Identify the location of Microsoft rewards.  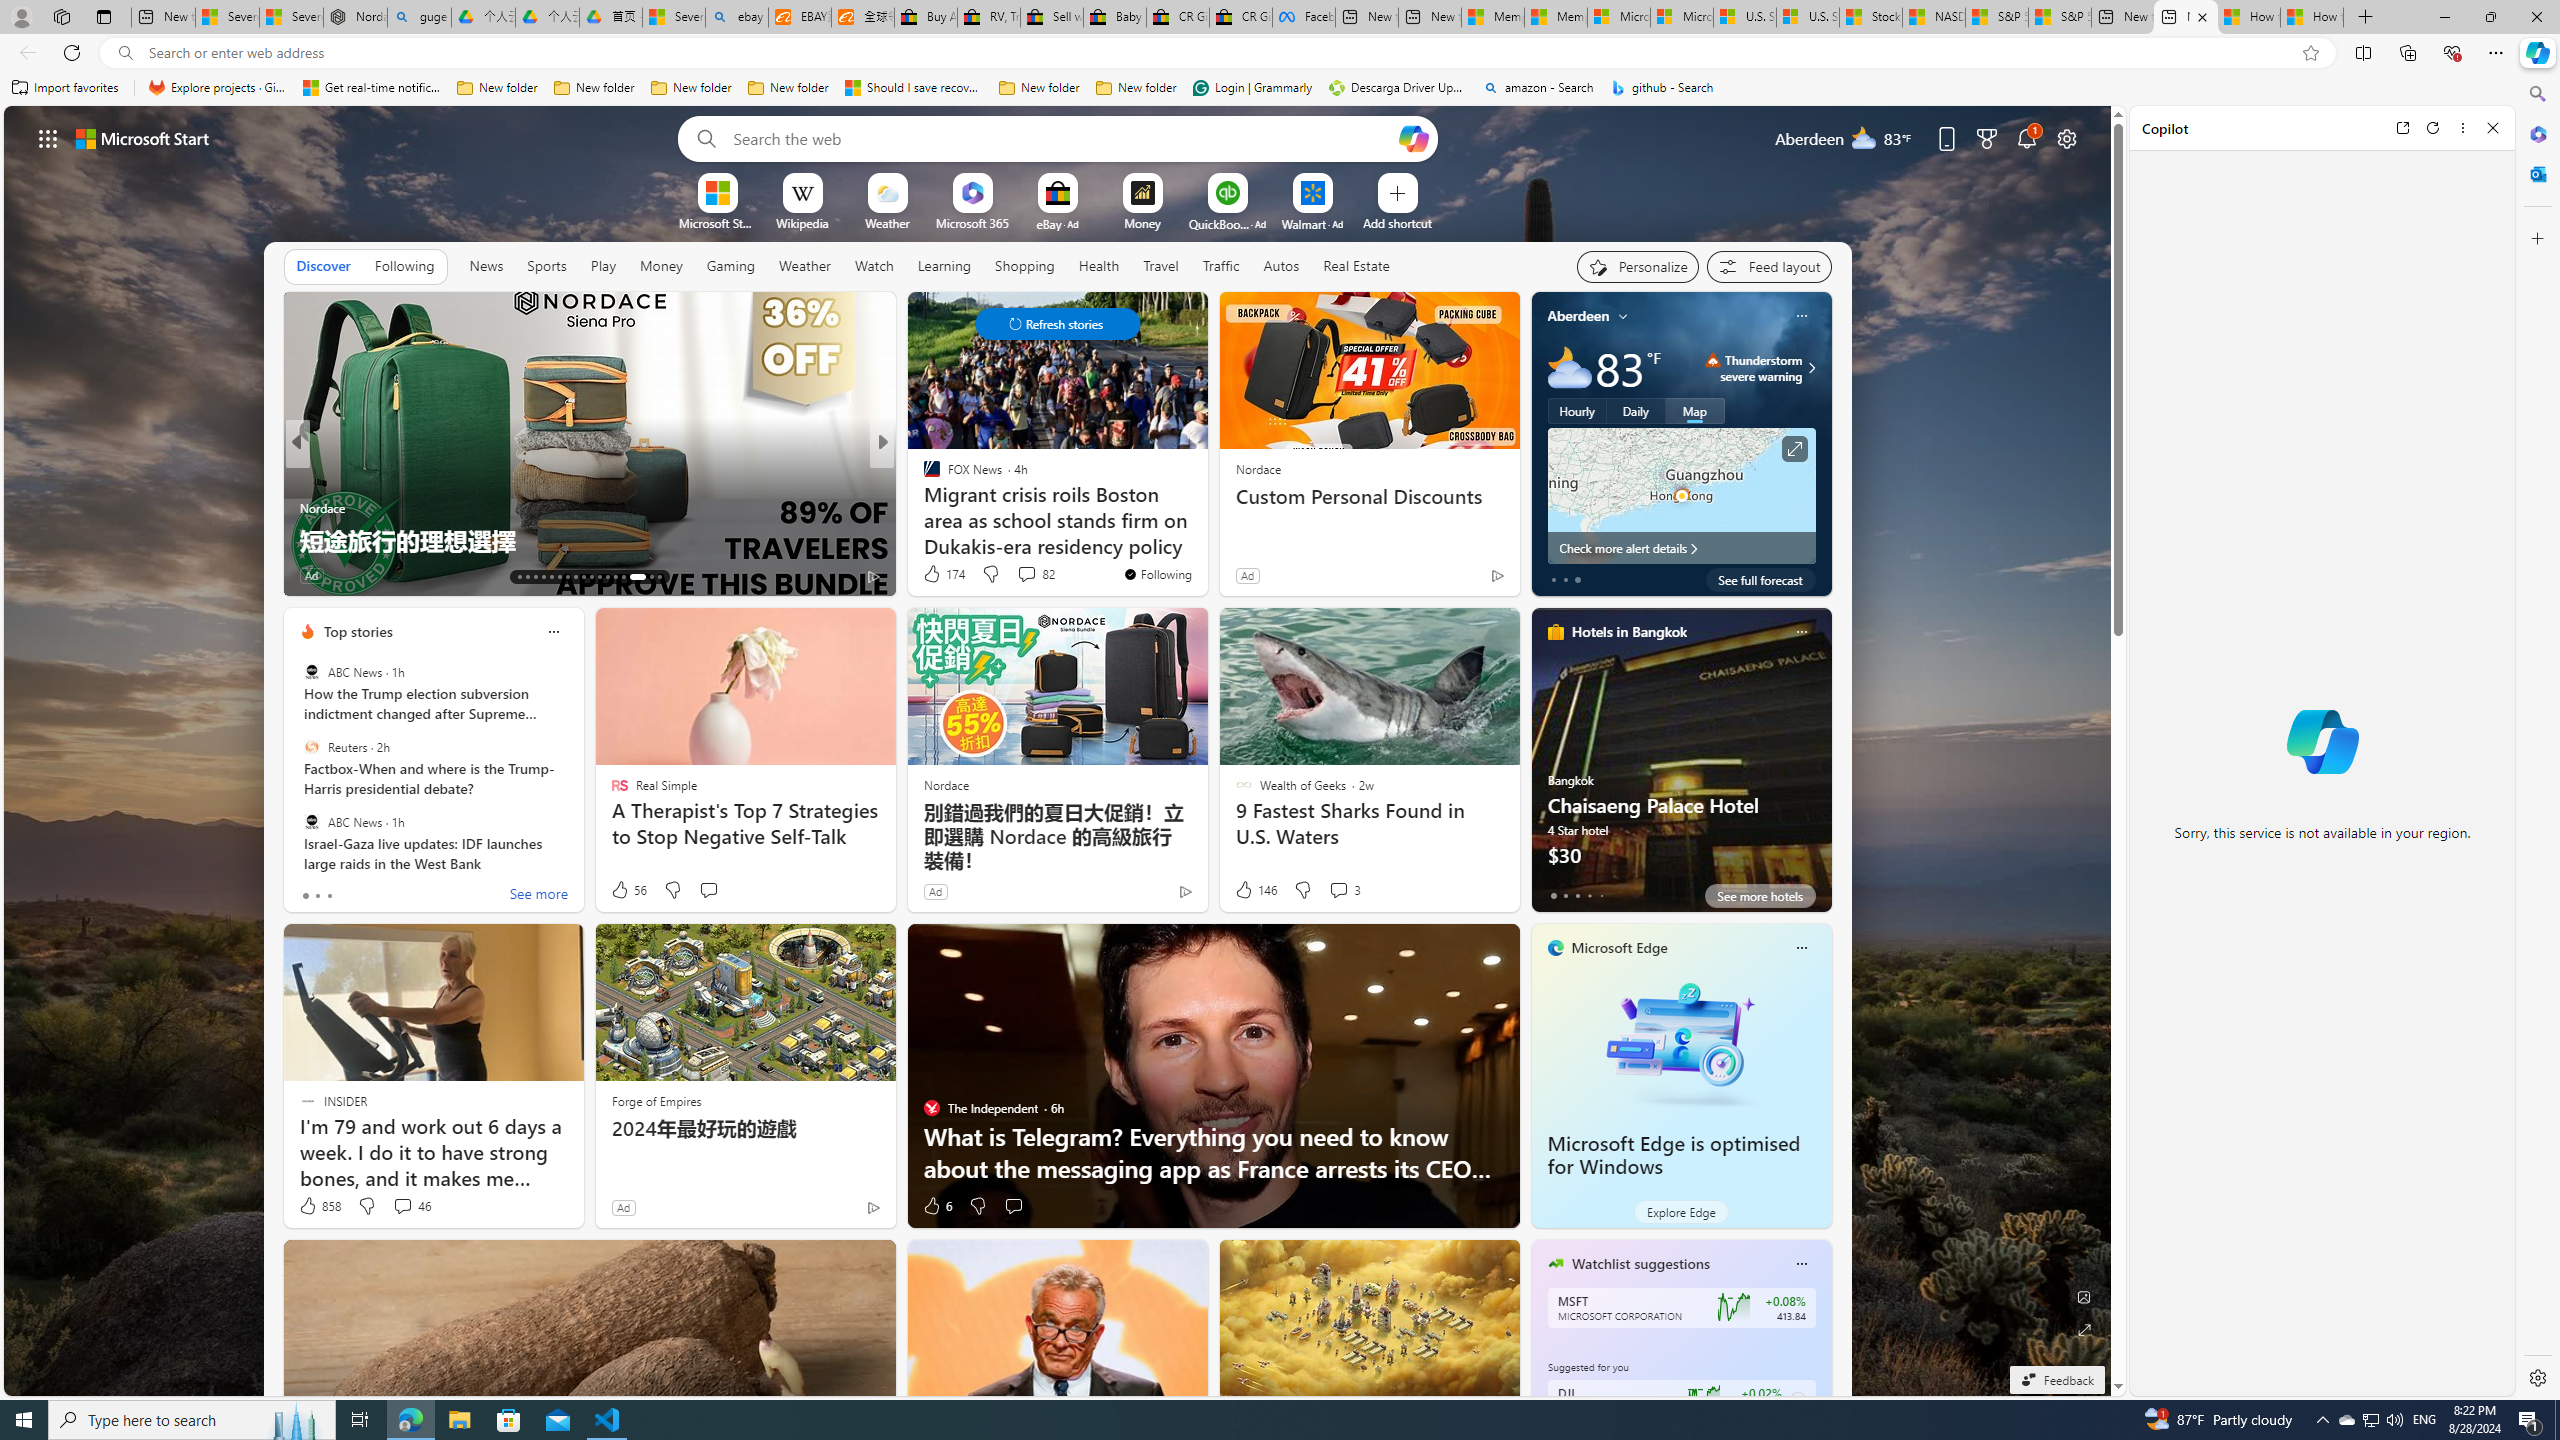
(1986, 138).